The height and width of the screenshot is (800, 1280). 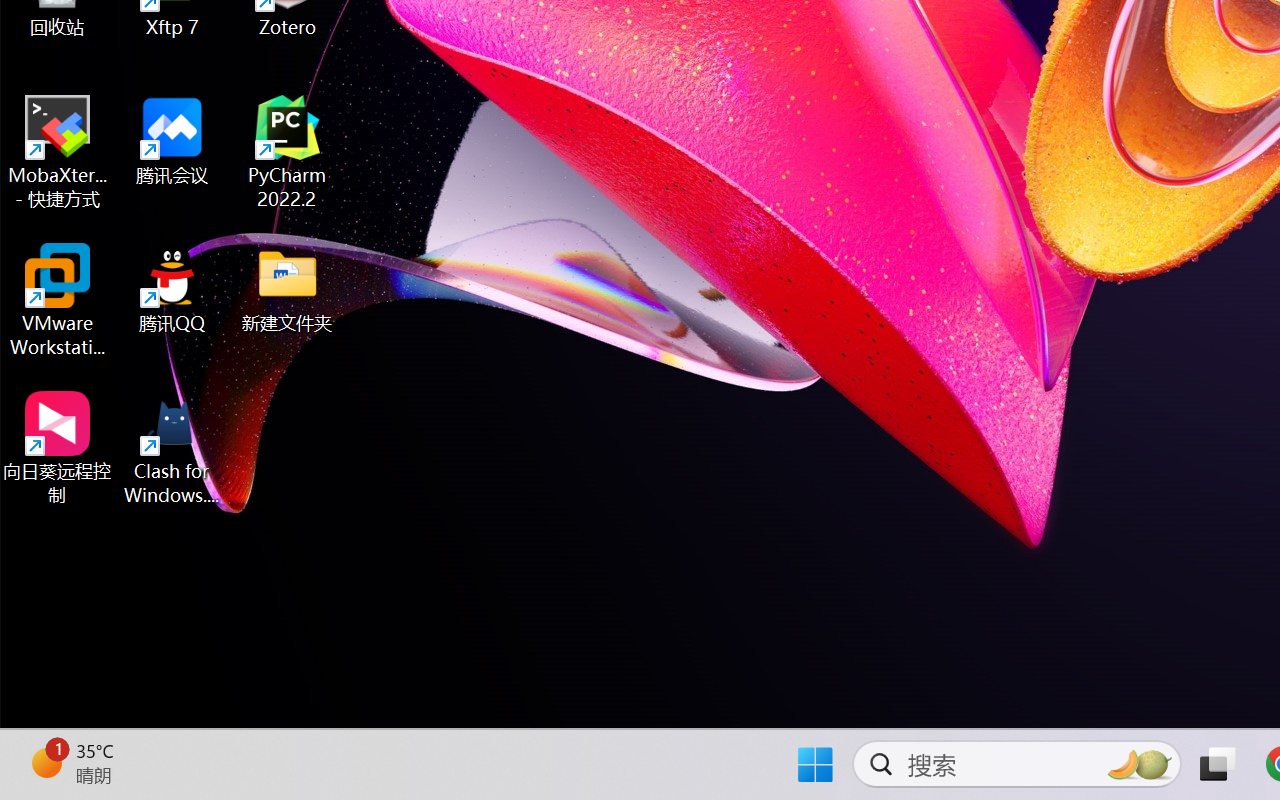 I want to click on VMware Workstation Pro, so click(x=58, y=300).